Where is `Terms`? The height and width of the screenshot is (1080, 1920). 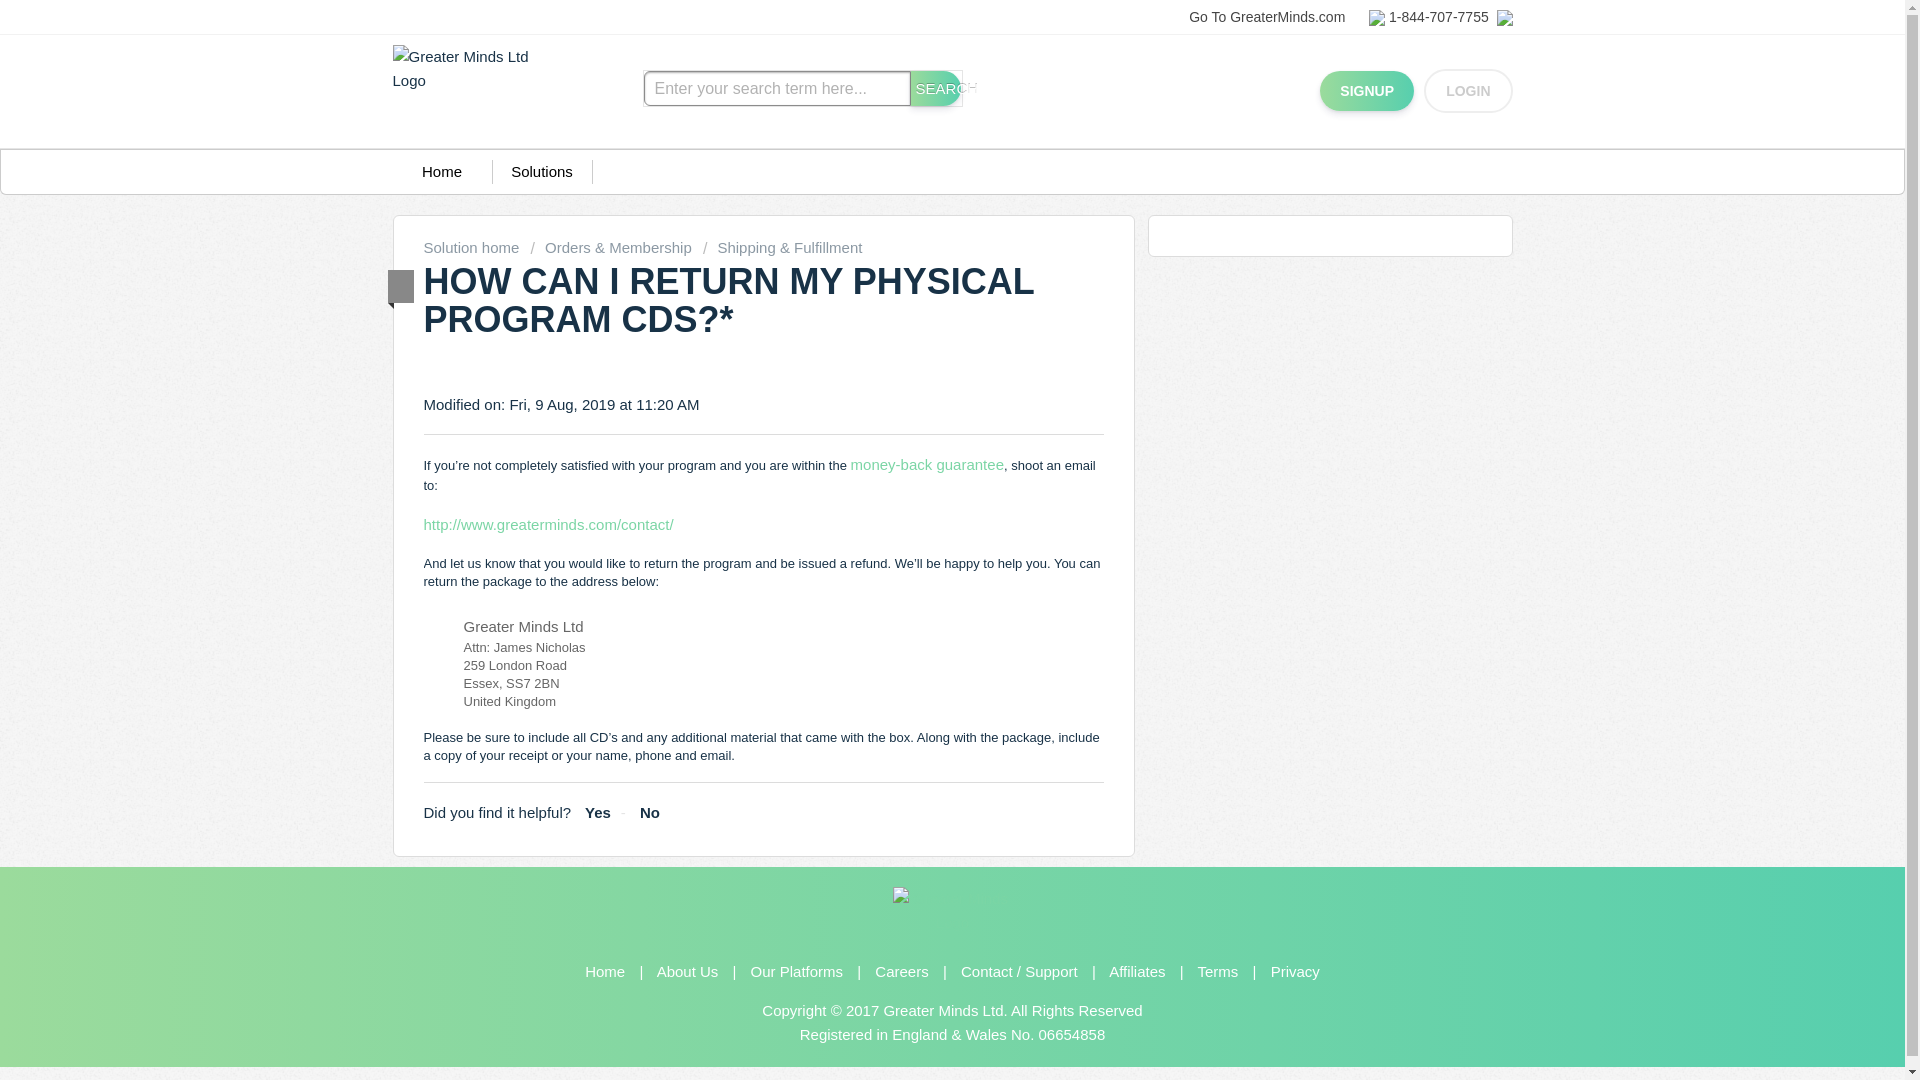 Terms is located at coordinates (1218, 971).